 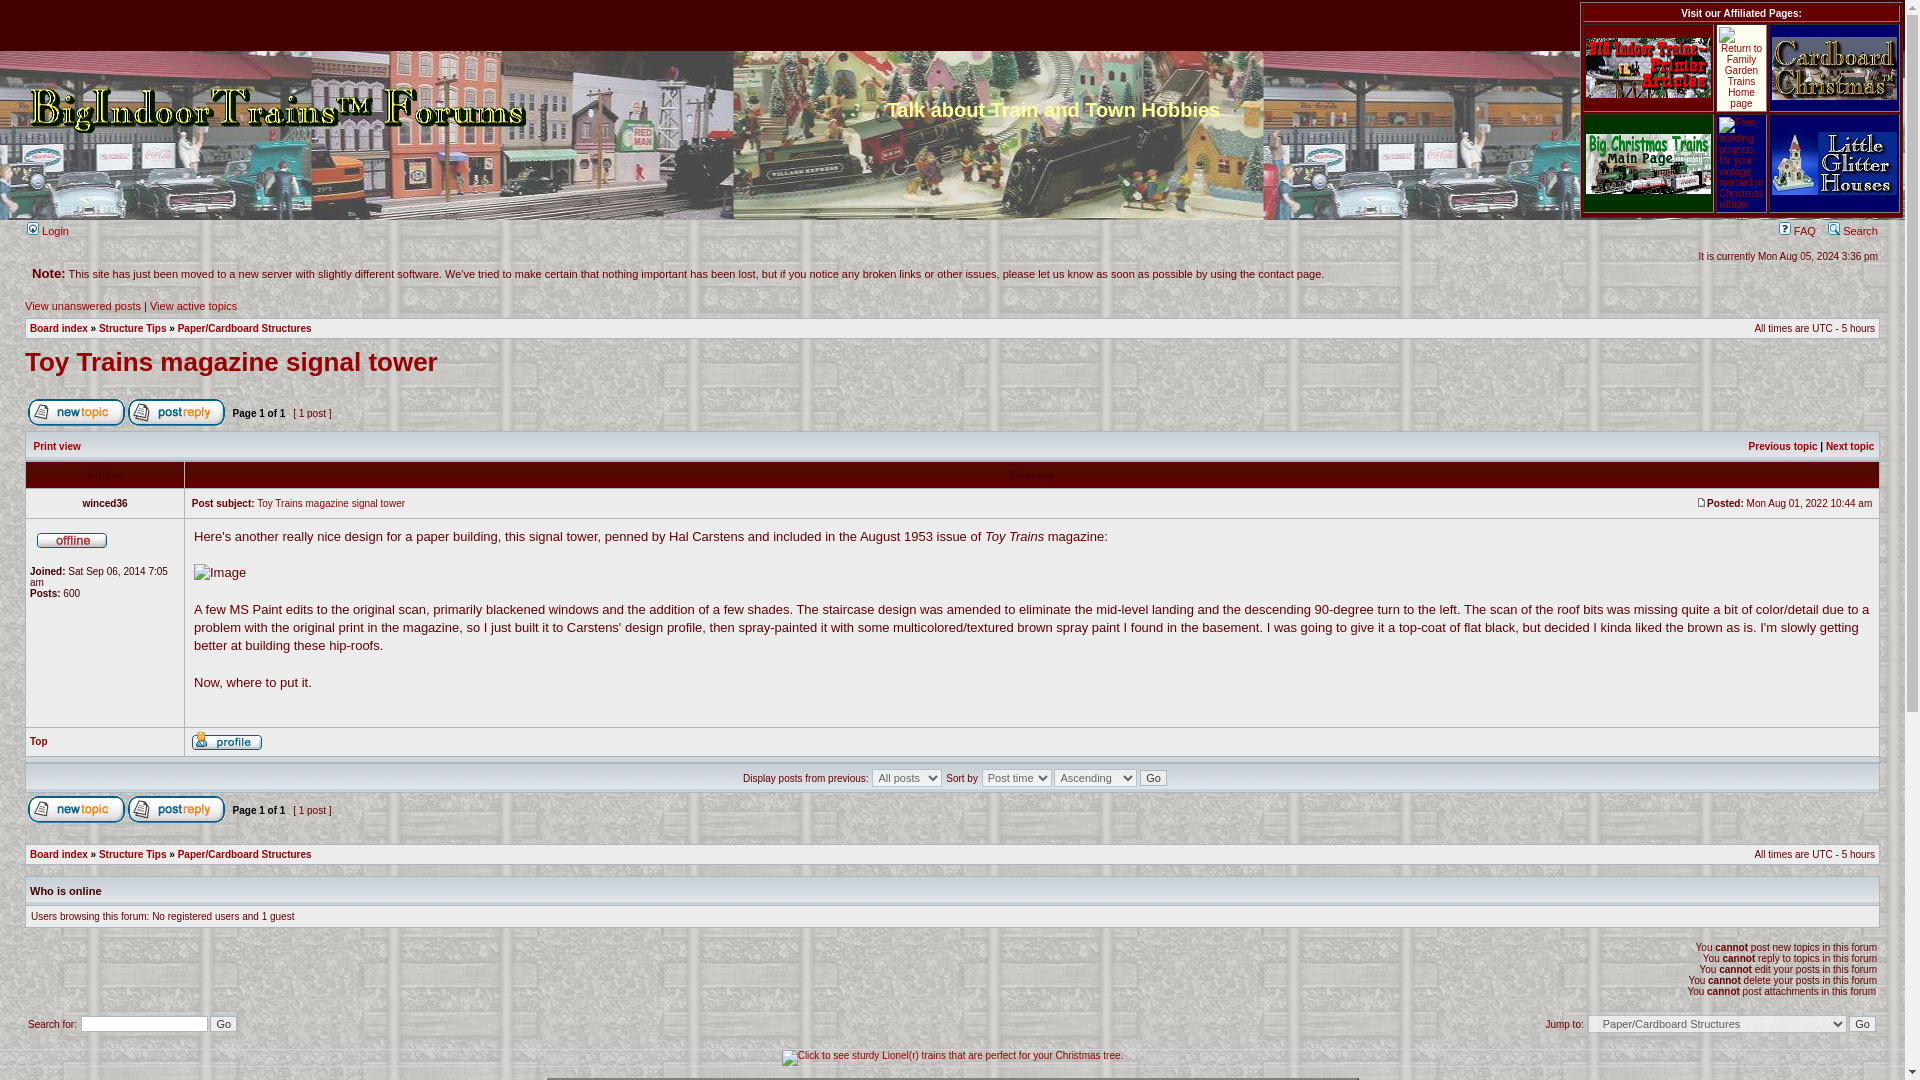 What do you see at coordinates (57, 445) in the screenshot?
I see `Print view` at bounding box center [57, 445].